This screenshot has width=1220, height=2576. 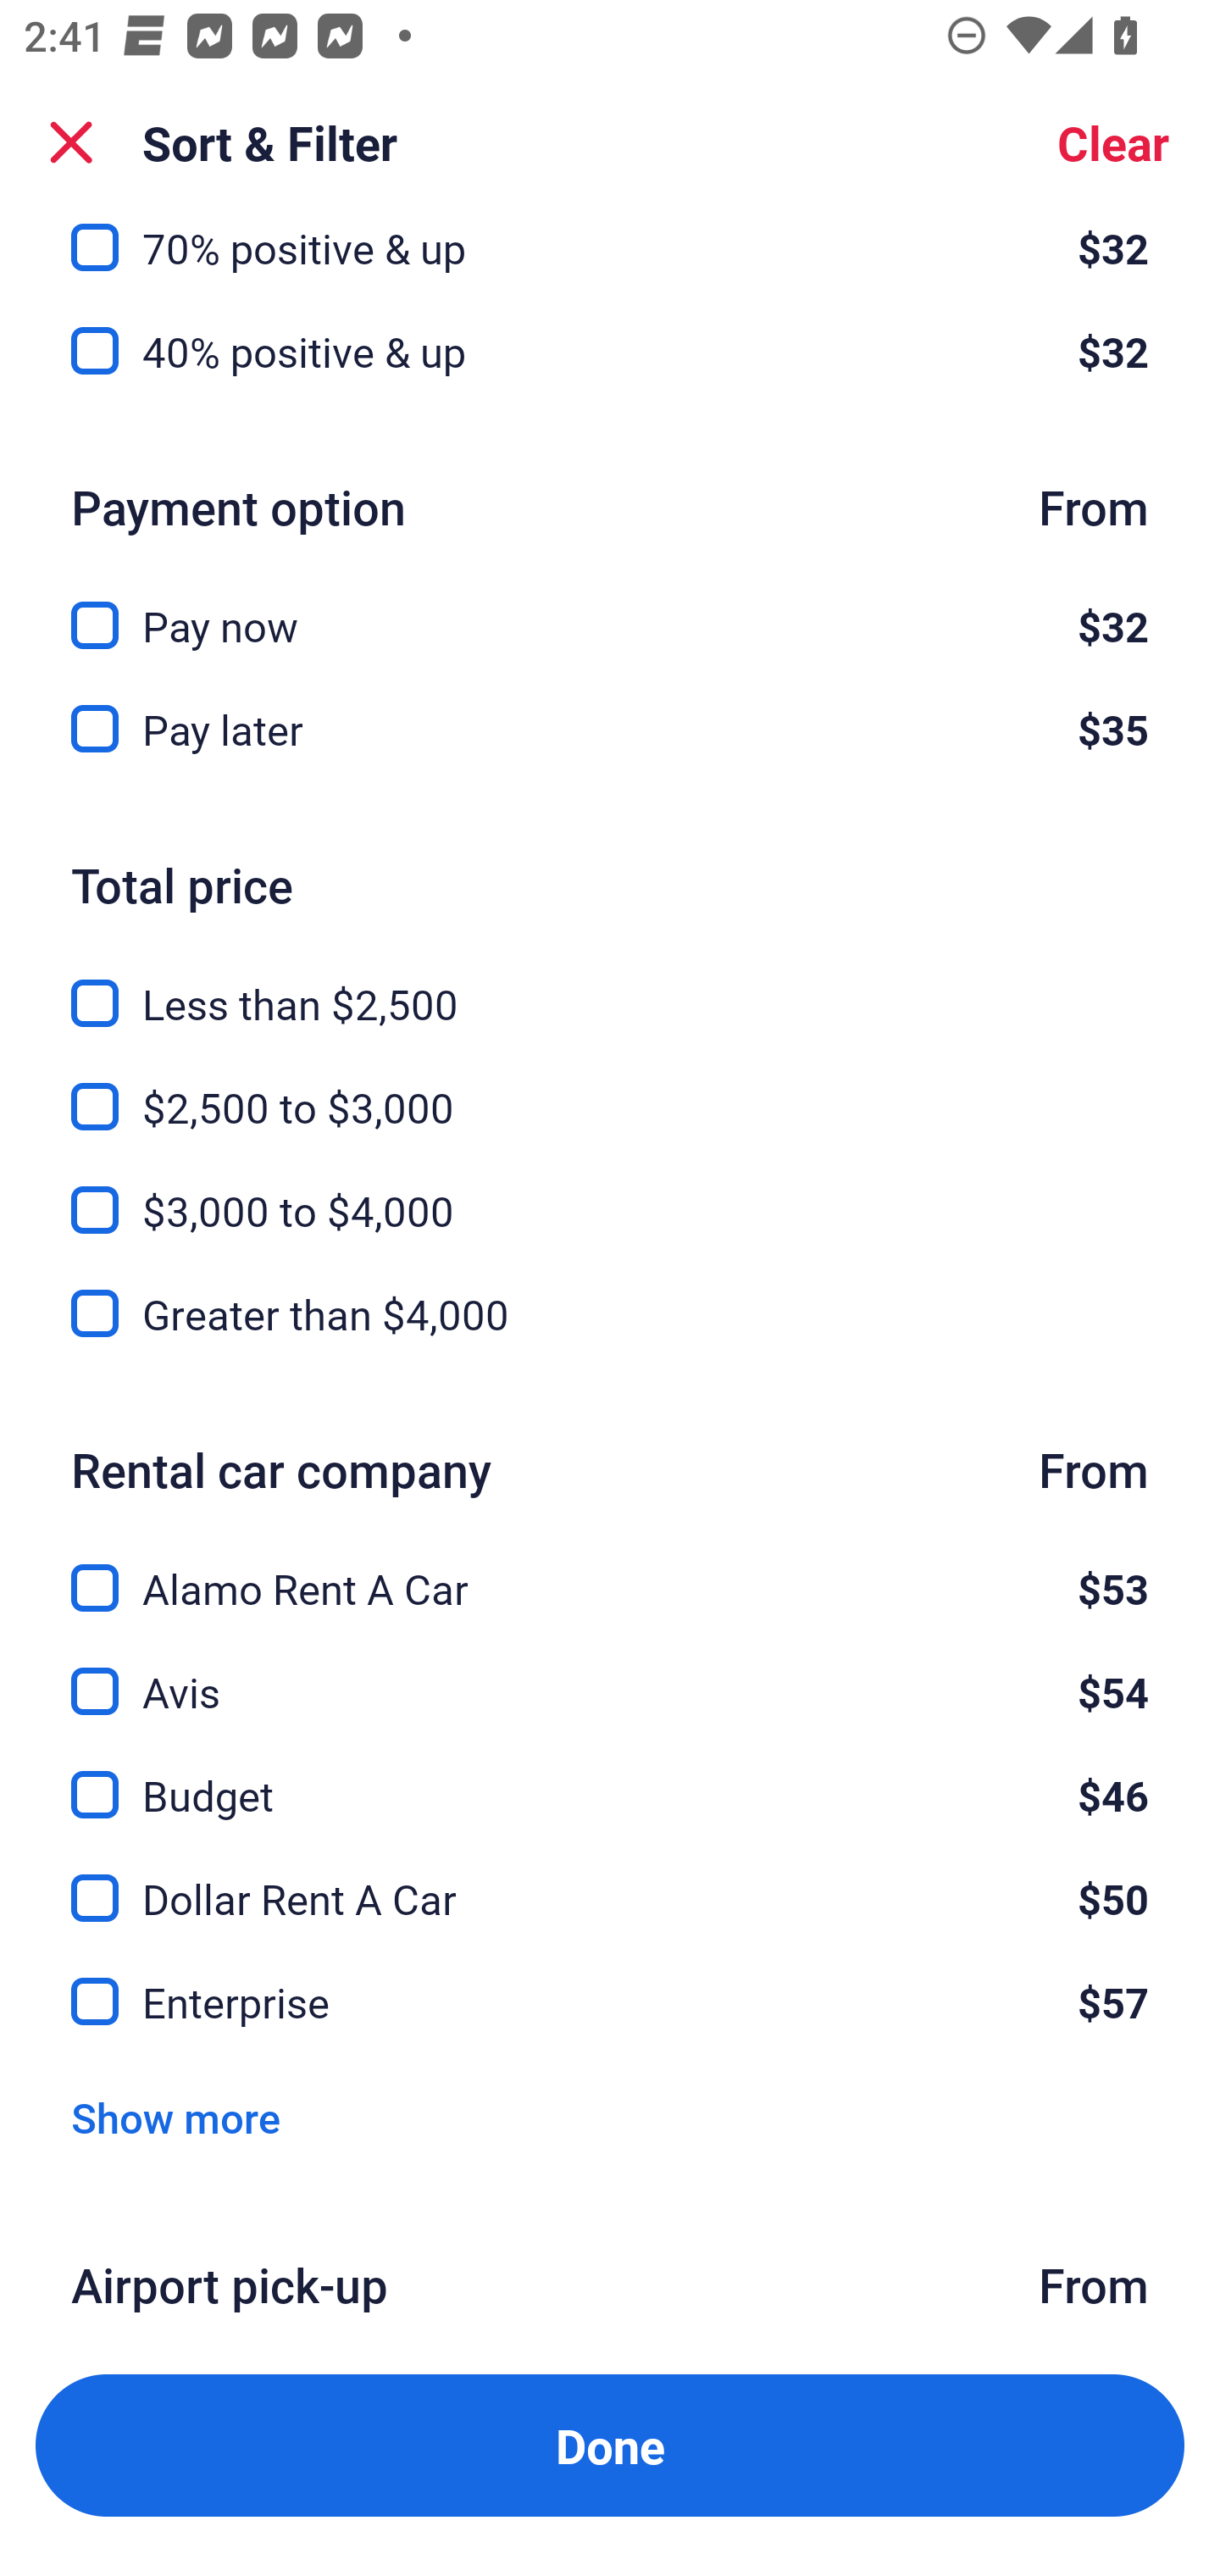 What do you see at coordinates (610, 730) in the screenshot?
I see `Pay later, $35 Pay later $35` at bounding box center [610, 730].